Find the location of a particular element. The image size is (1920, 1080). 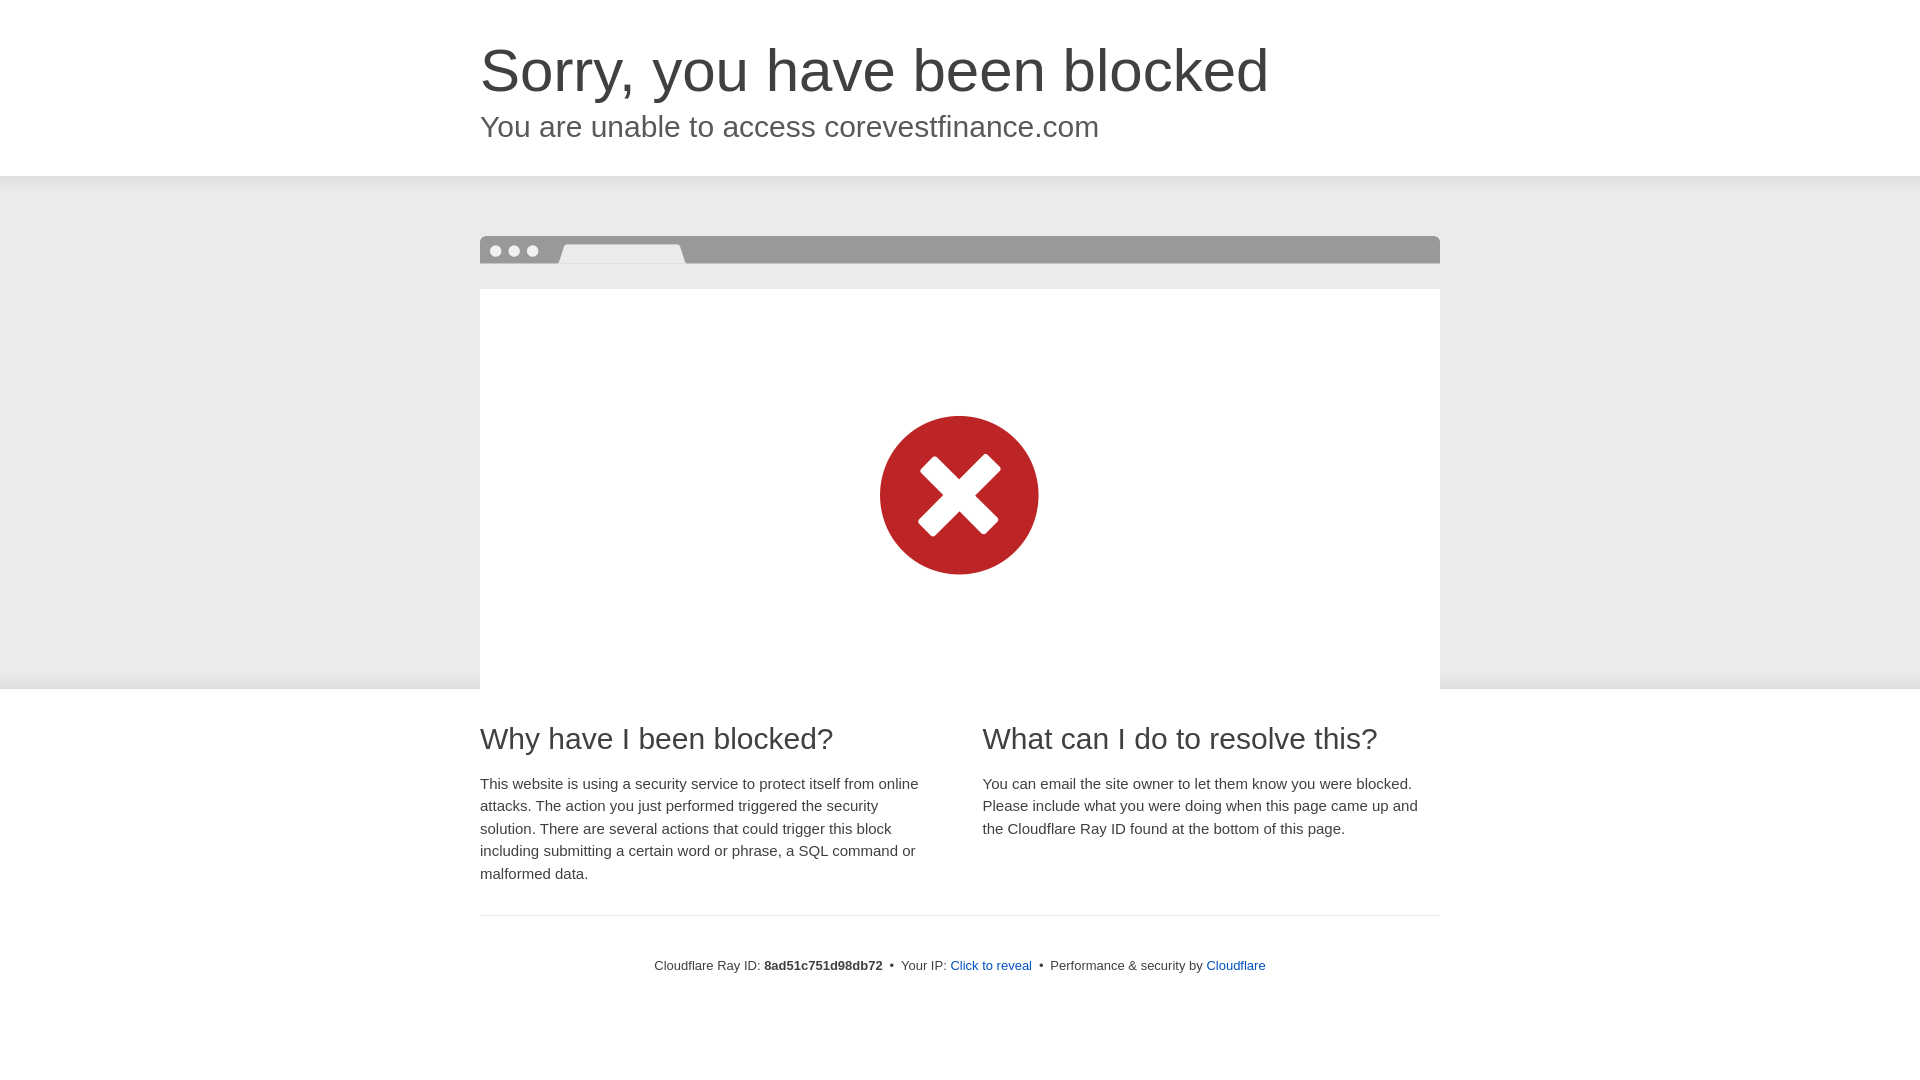

Click to reveal is located at coordinates (991, 966).